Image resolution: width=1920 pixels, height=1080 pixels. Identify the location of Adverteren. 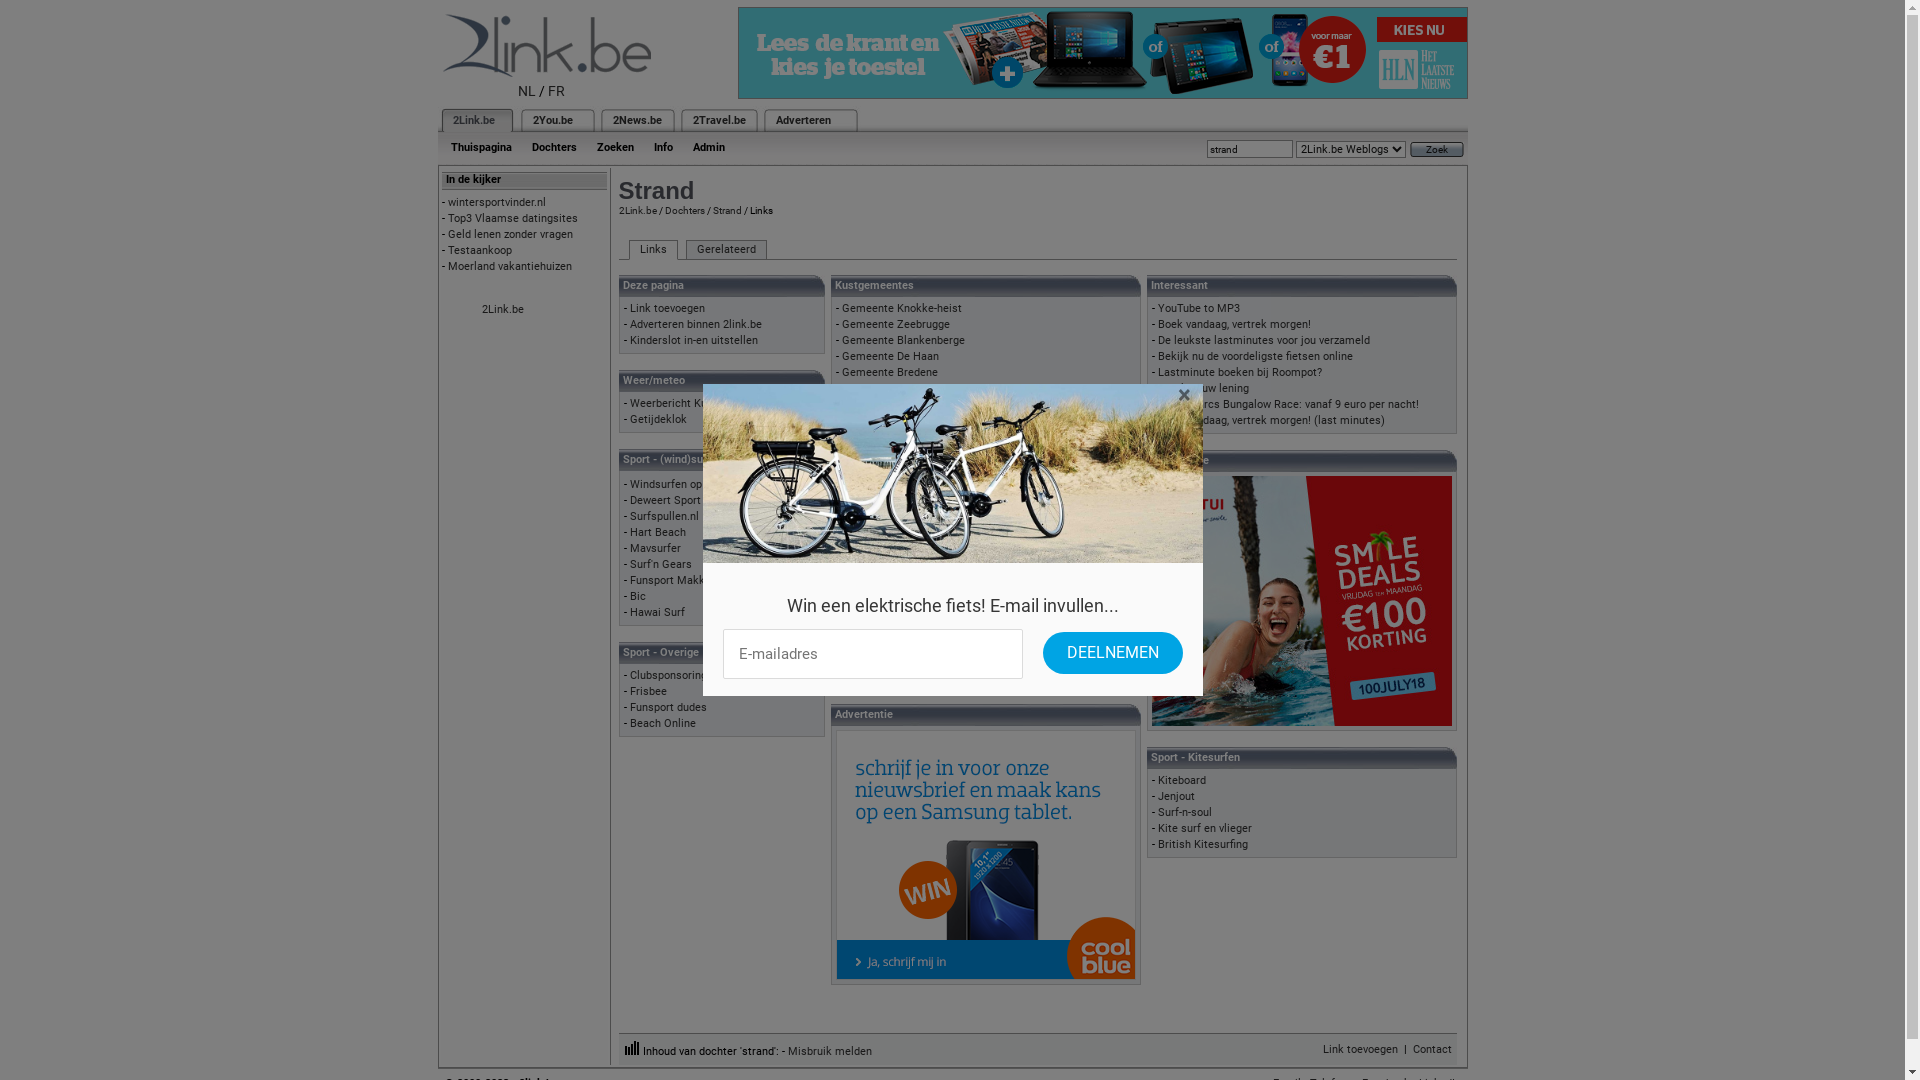
(804, 120).